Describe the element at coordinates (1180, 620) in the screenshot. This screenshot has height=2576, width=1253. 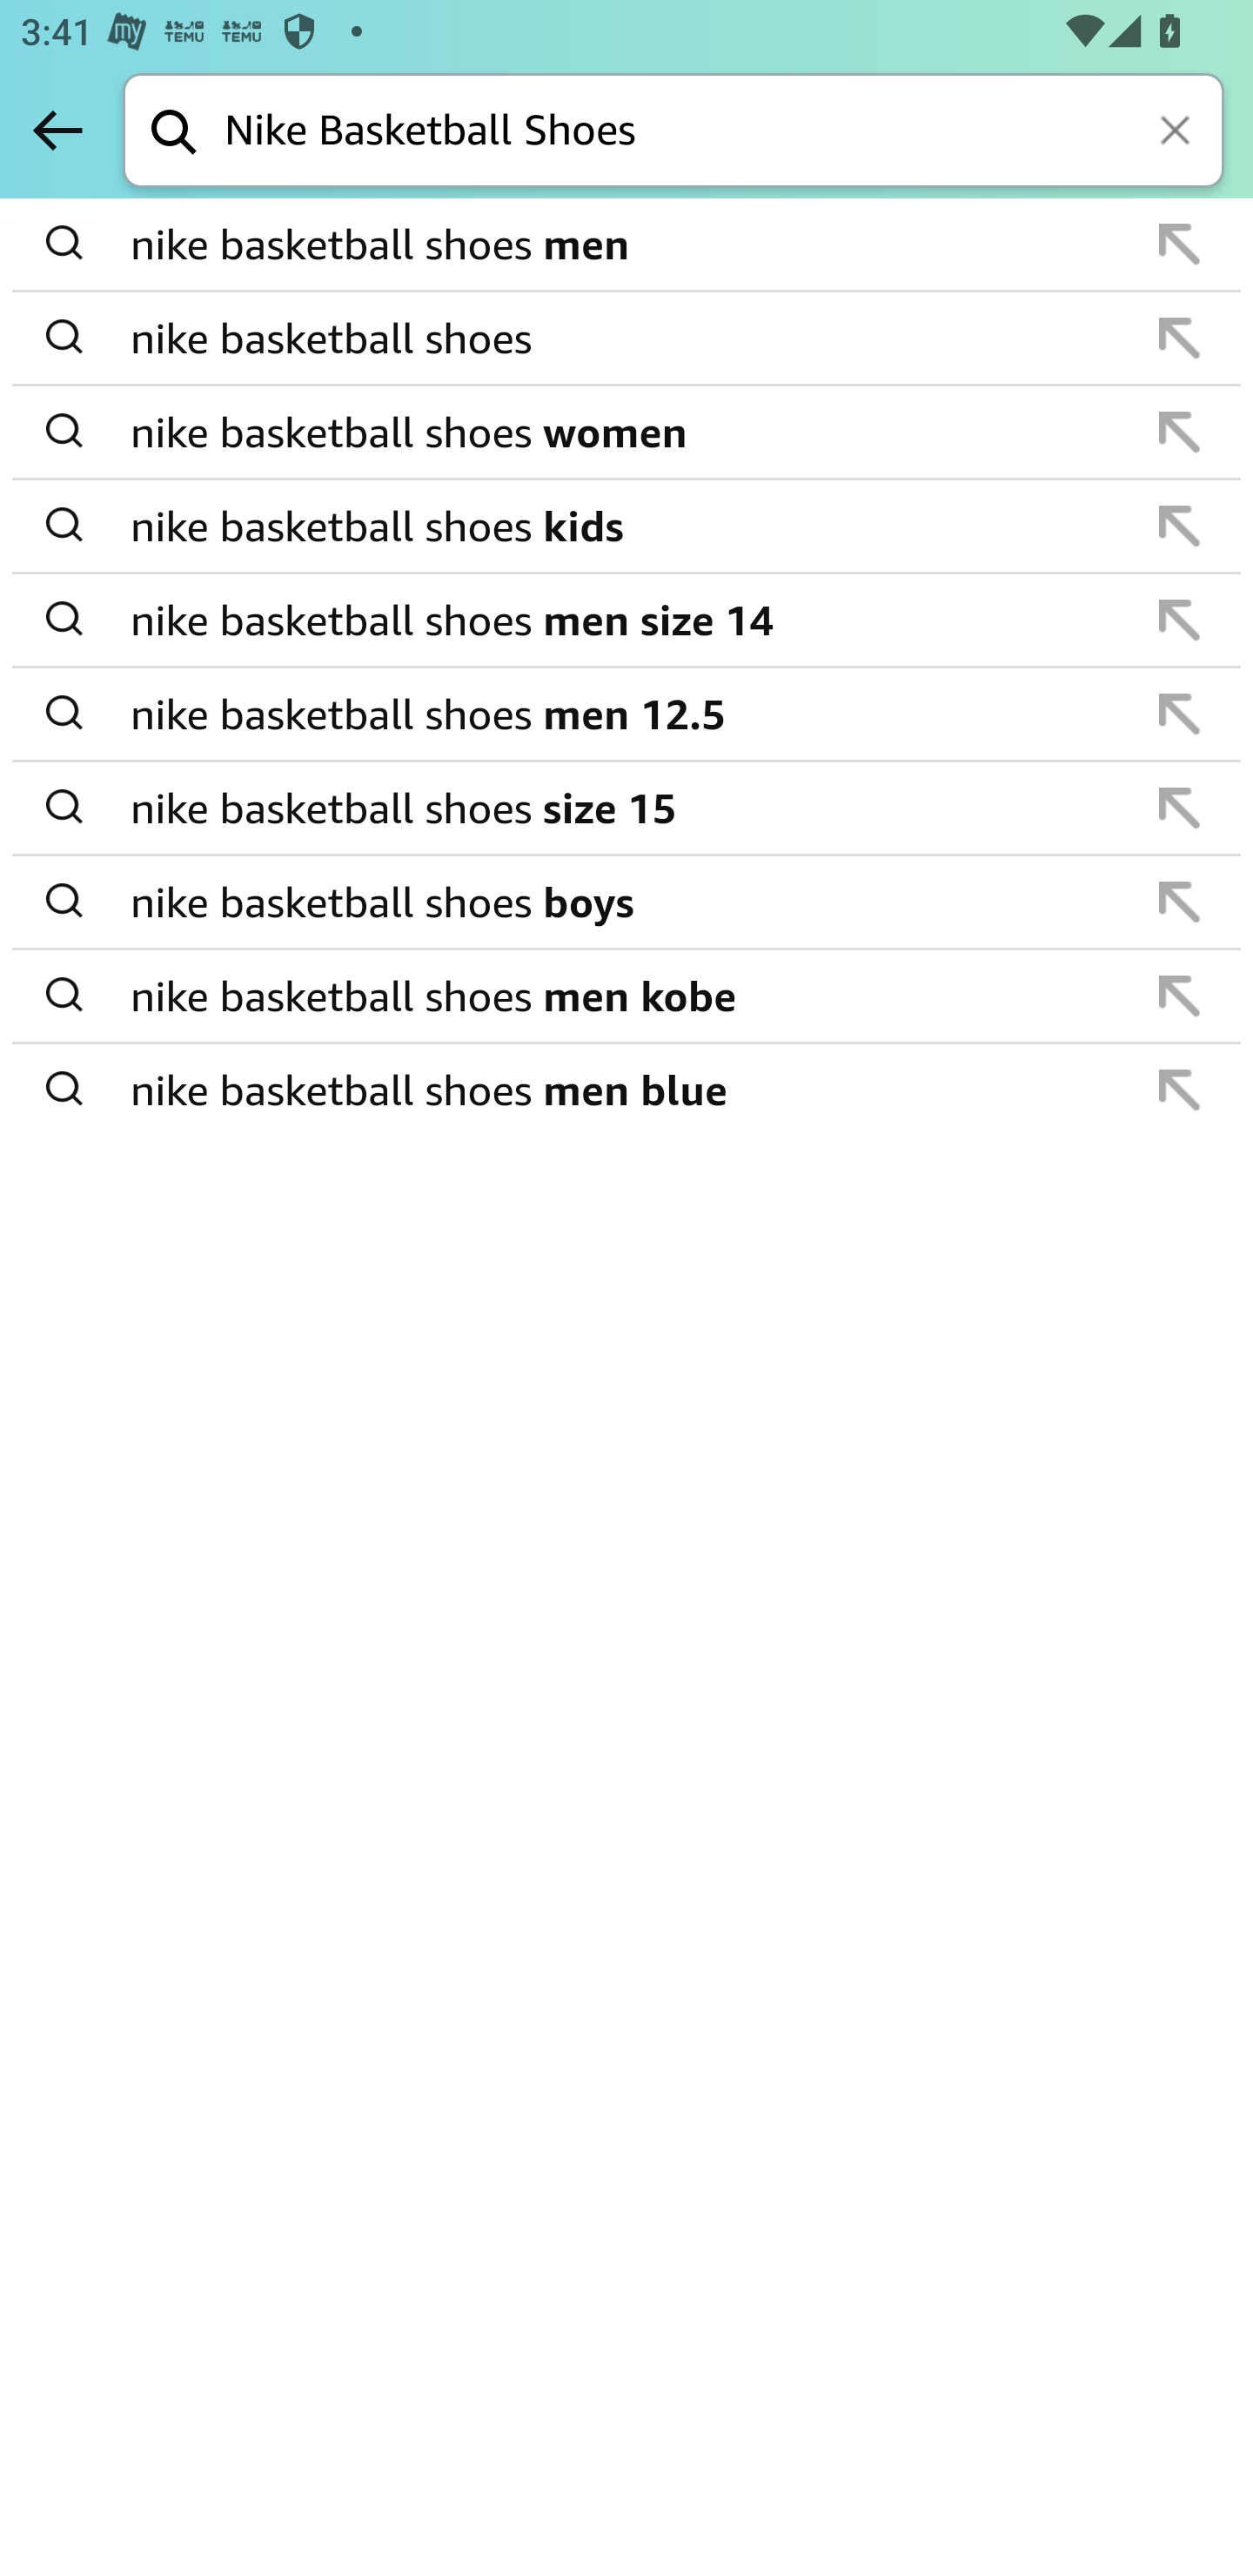
I see `append suggestion` at that location.